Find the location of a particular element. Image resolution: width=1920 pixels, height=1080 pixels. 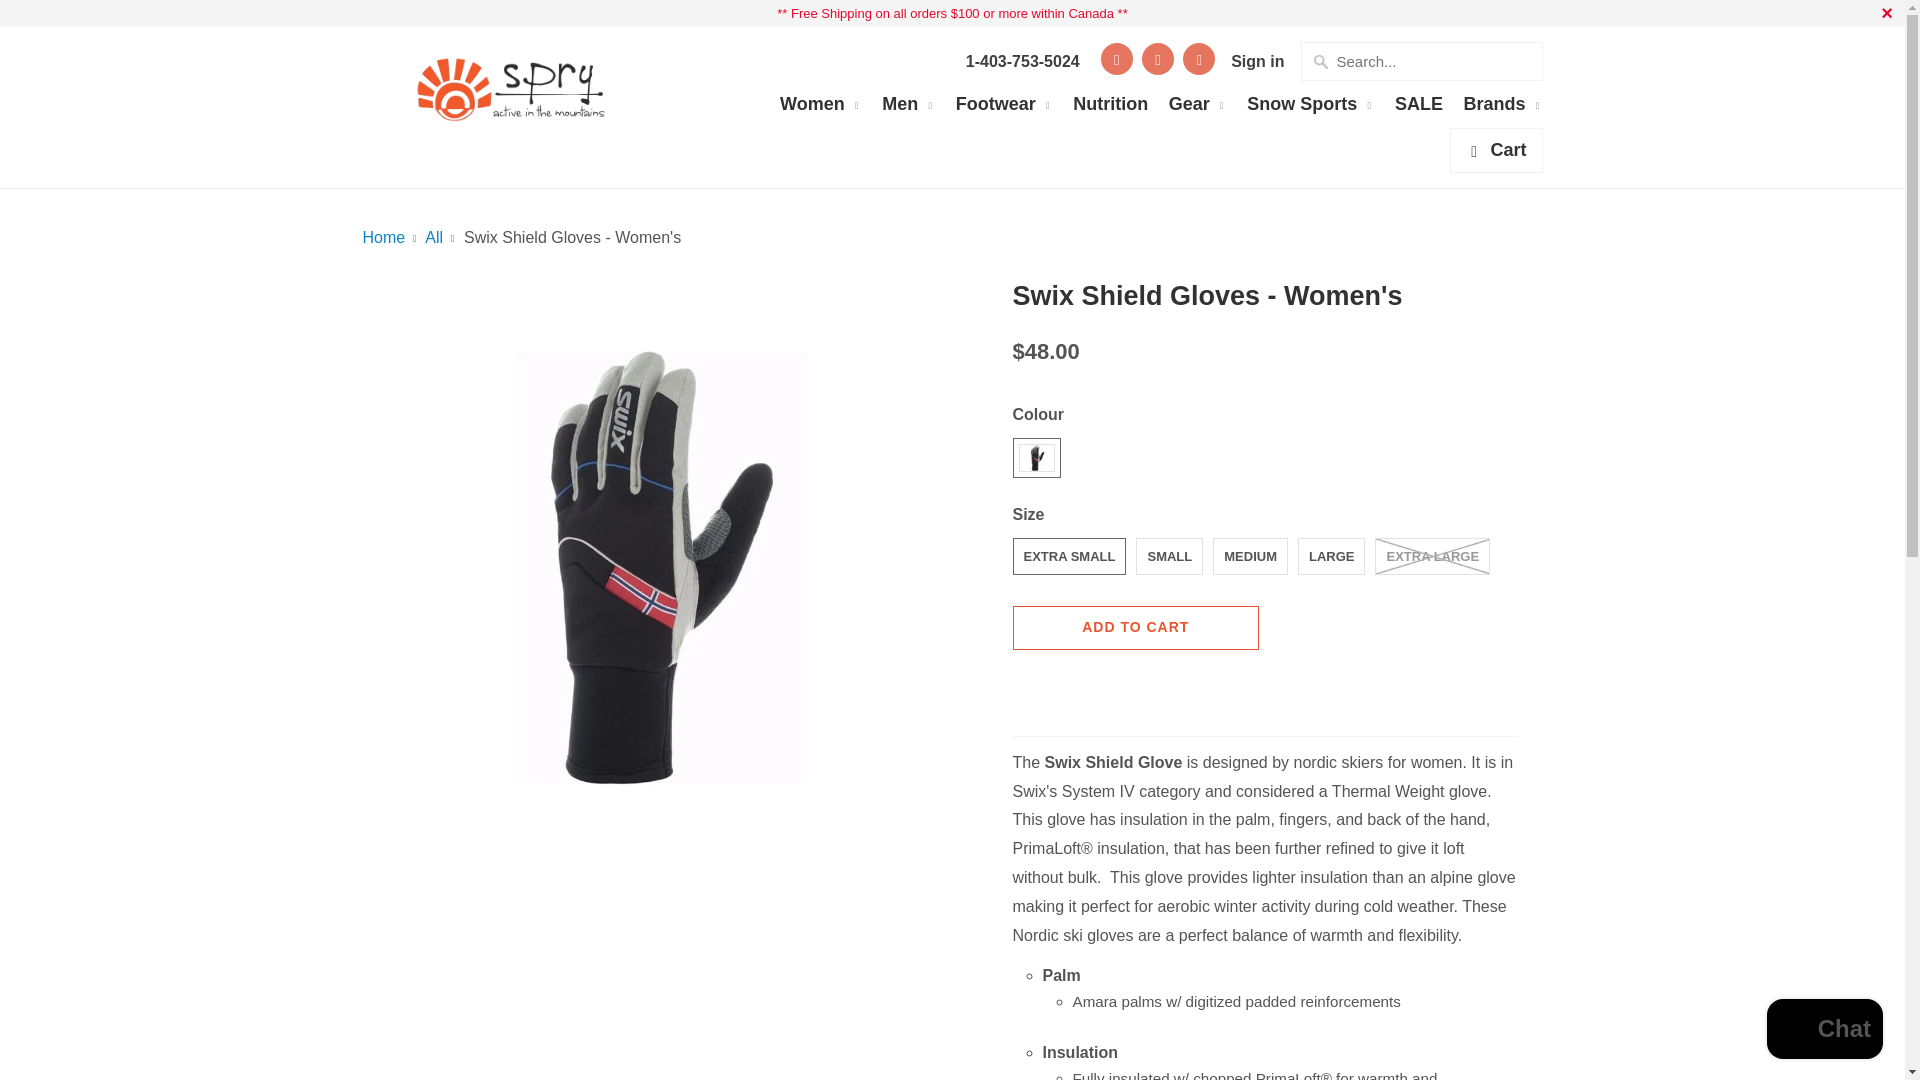

Email spry is located at coordinates (1198, 58).